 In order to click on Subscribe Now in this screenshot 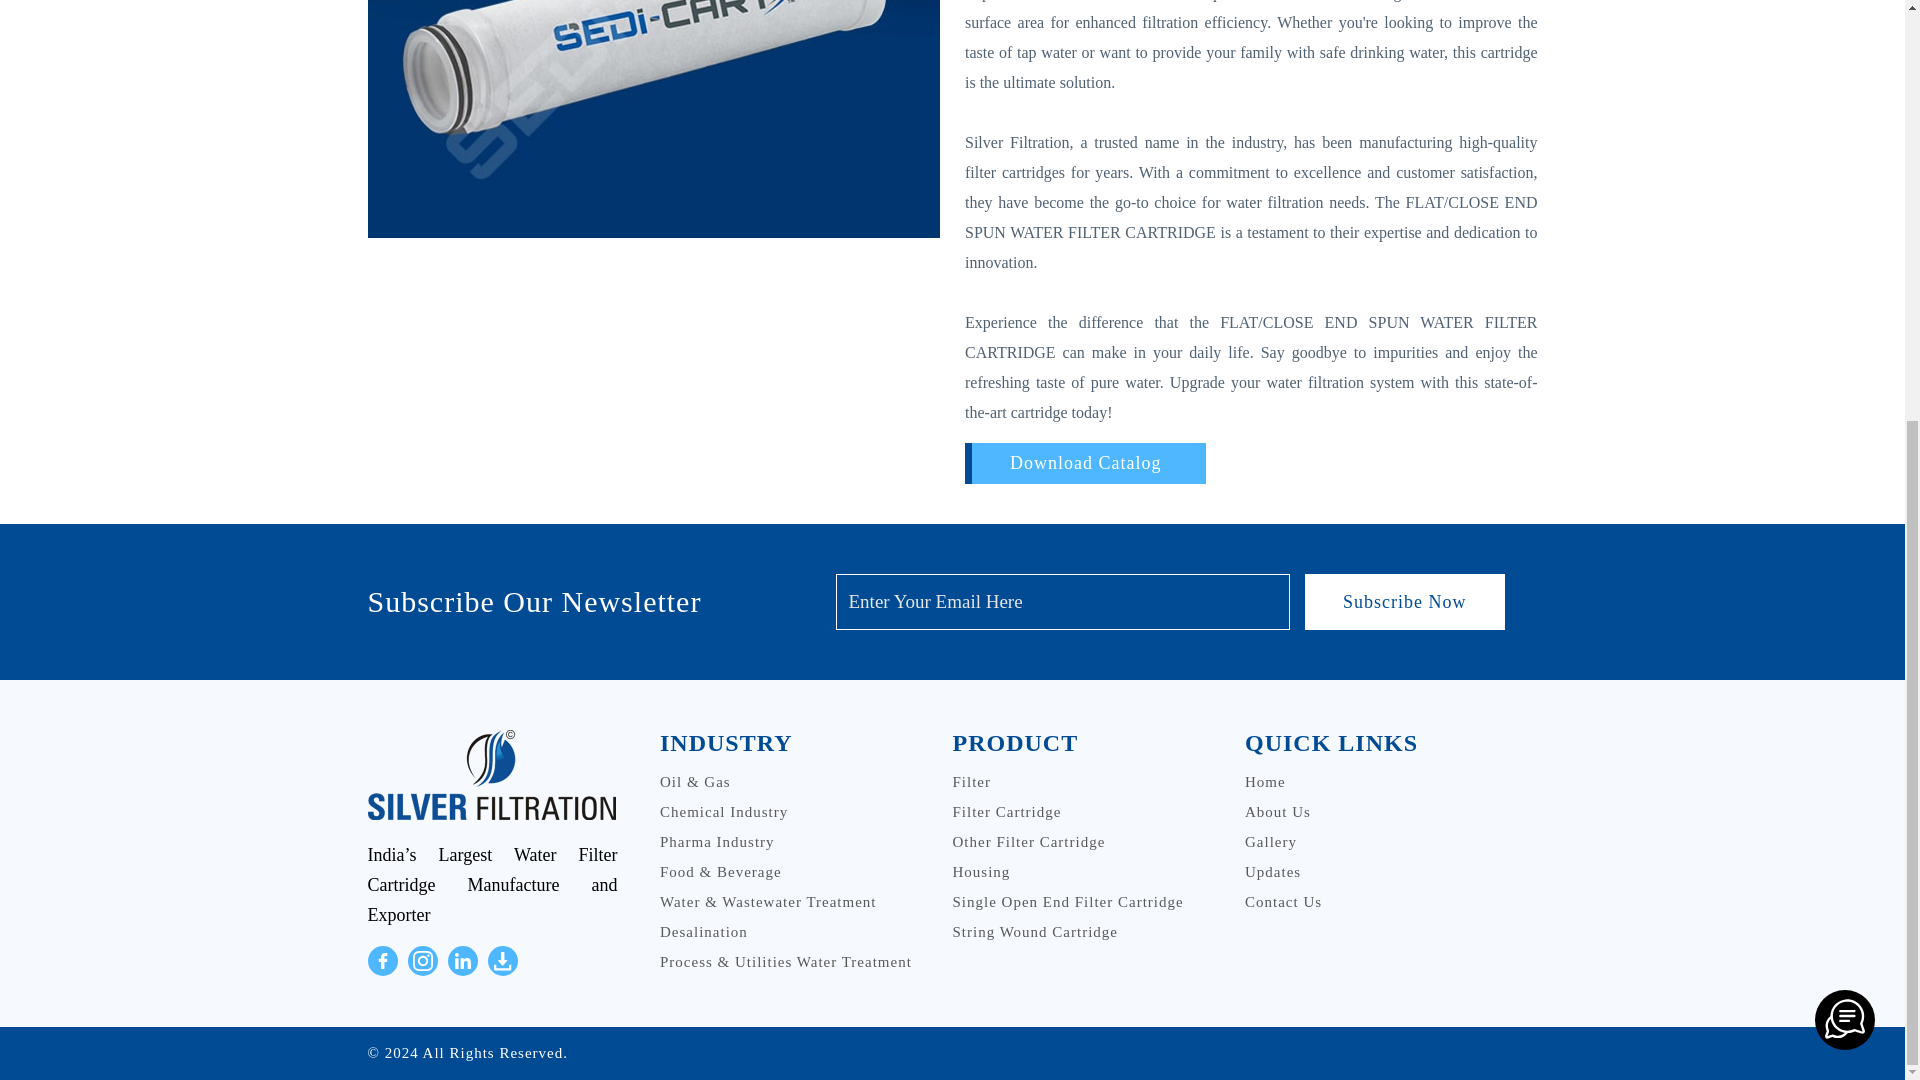, I will do `click(1405, 601)`.